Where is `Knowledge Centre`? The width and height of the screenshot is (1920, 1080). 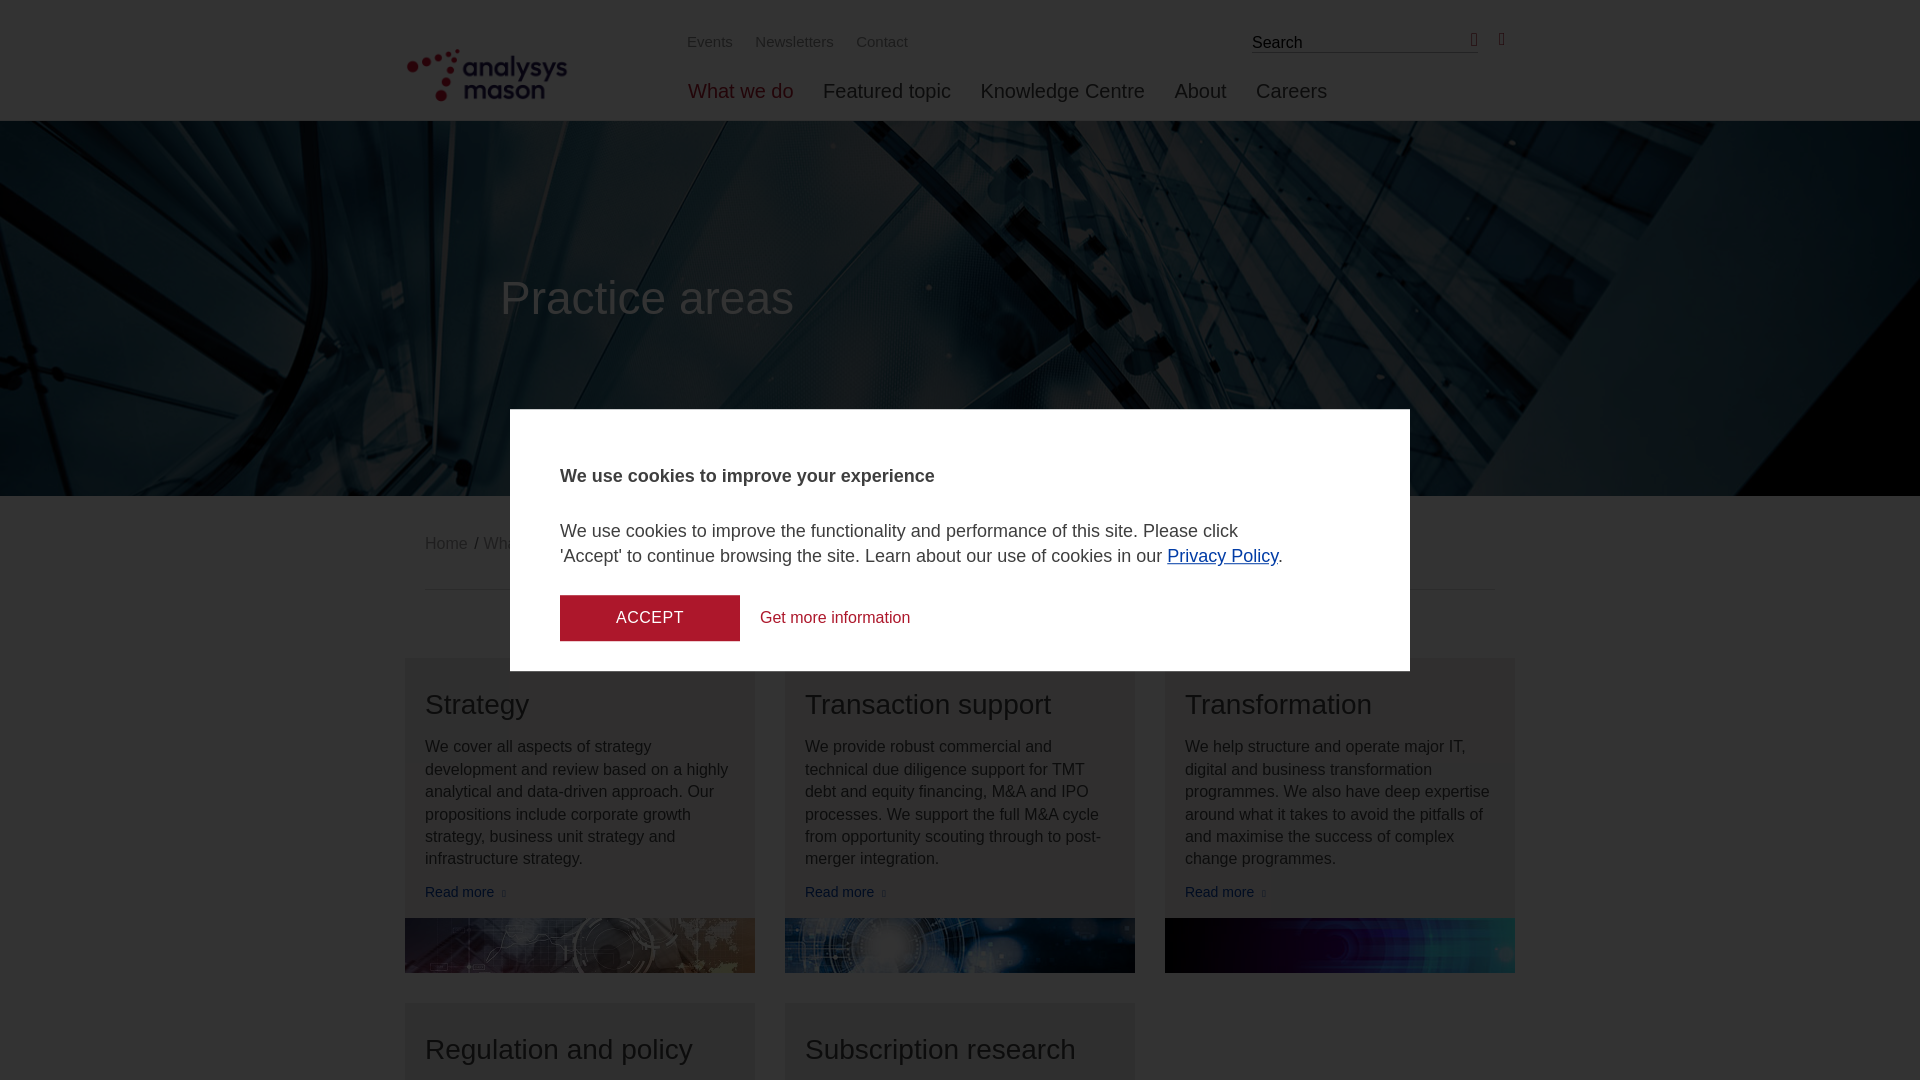 Knowledge Centre is located at coordinates (1062, 99).